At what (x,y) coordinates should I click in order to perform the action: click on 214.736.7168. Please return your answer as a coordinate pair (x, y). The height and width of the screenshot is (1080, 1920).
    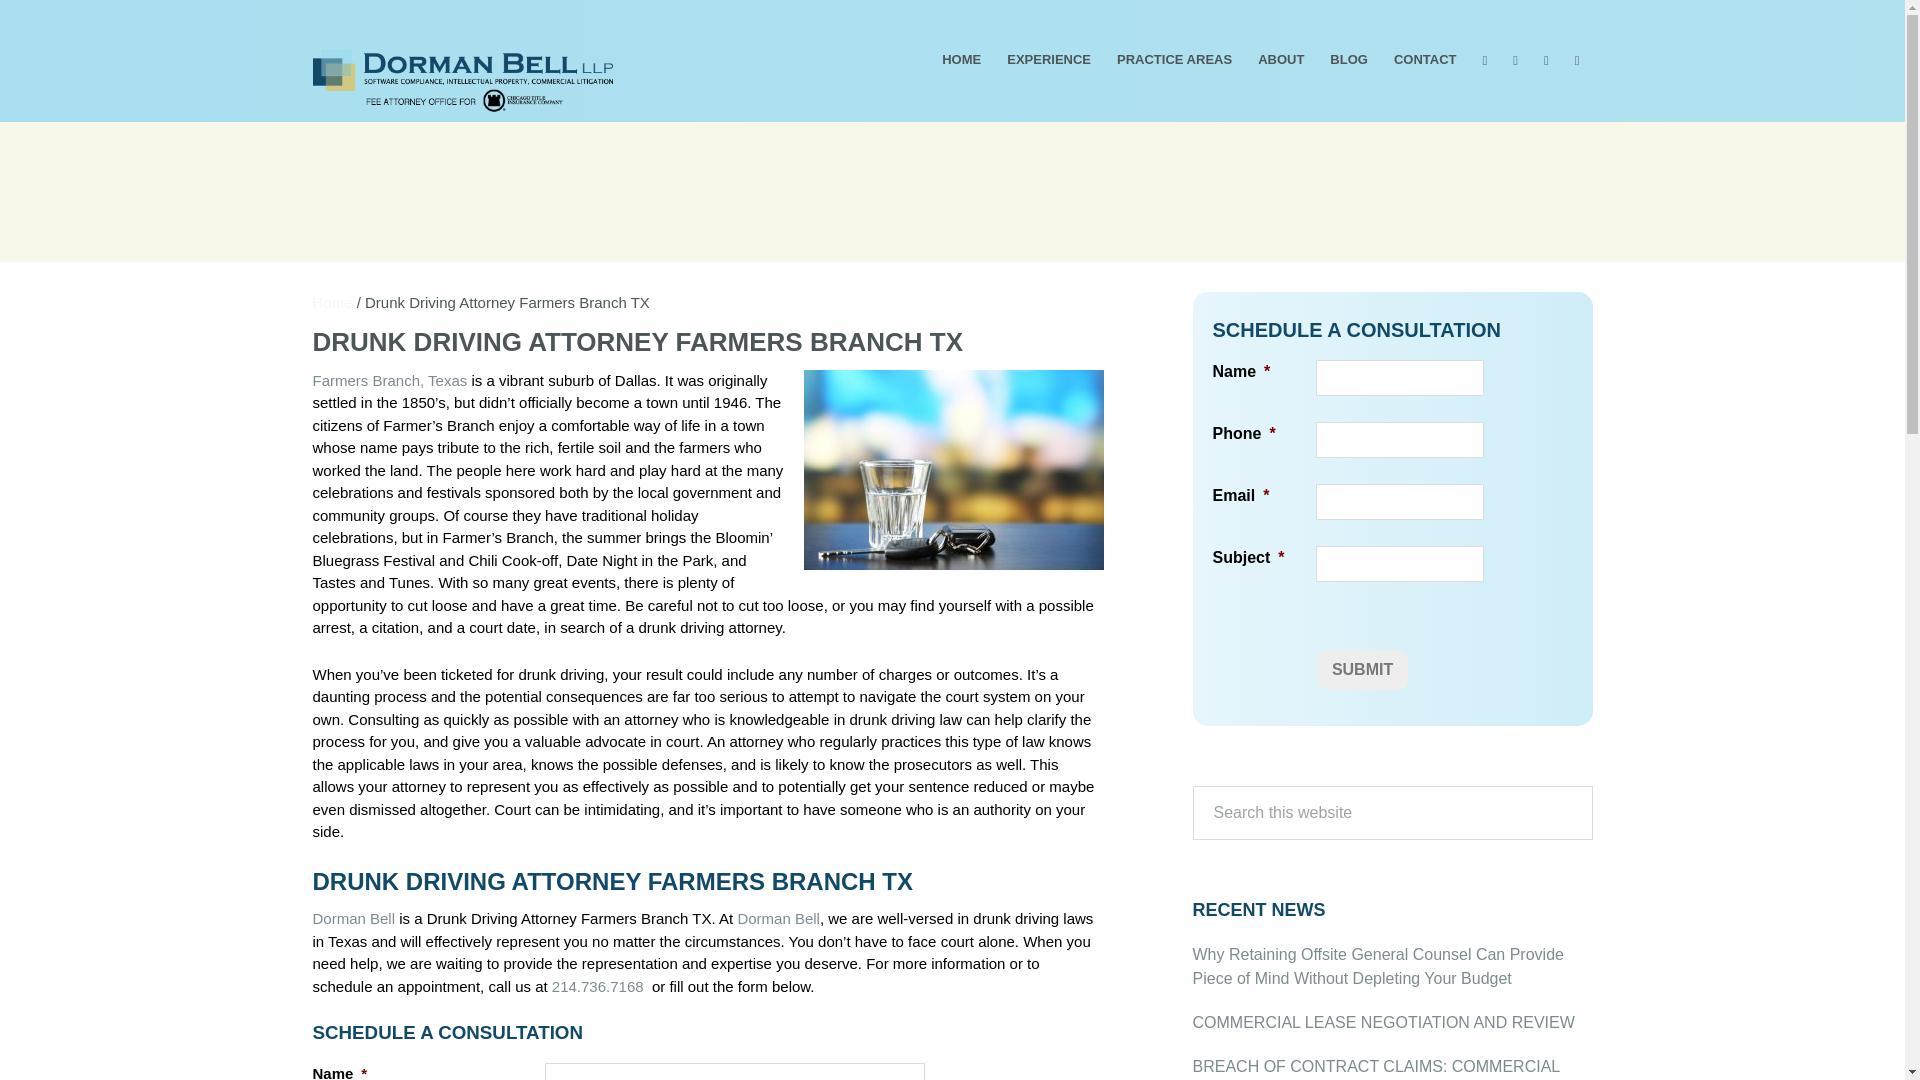
    Looking at the image, I should click on (598, 986).